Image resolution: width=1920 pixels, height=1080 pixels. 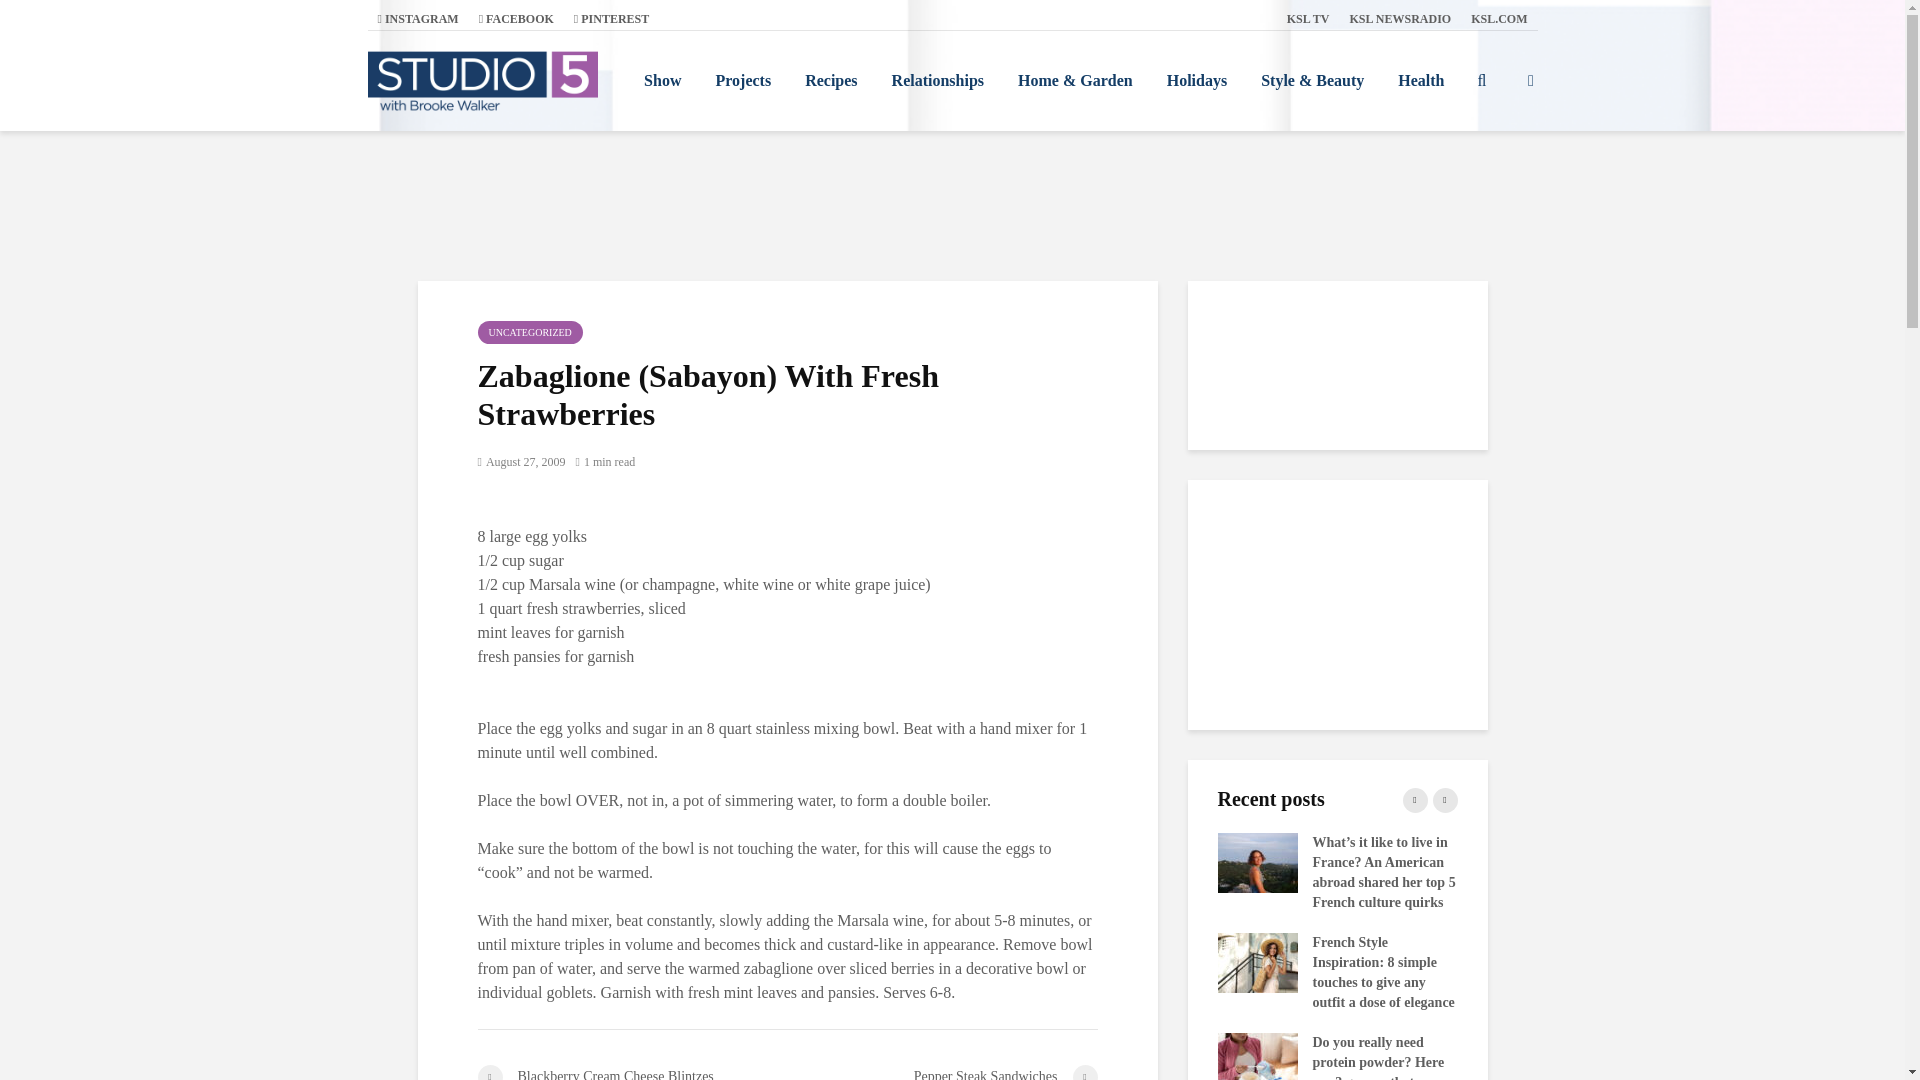 What do you see at coordinates (1499, 18) in the screenshot?
I see `KSL.COM` at bounding box center [1499, 18].